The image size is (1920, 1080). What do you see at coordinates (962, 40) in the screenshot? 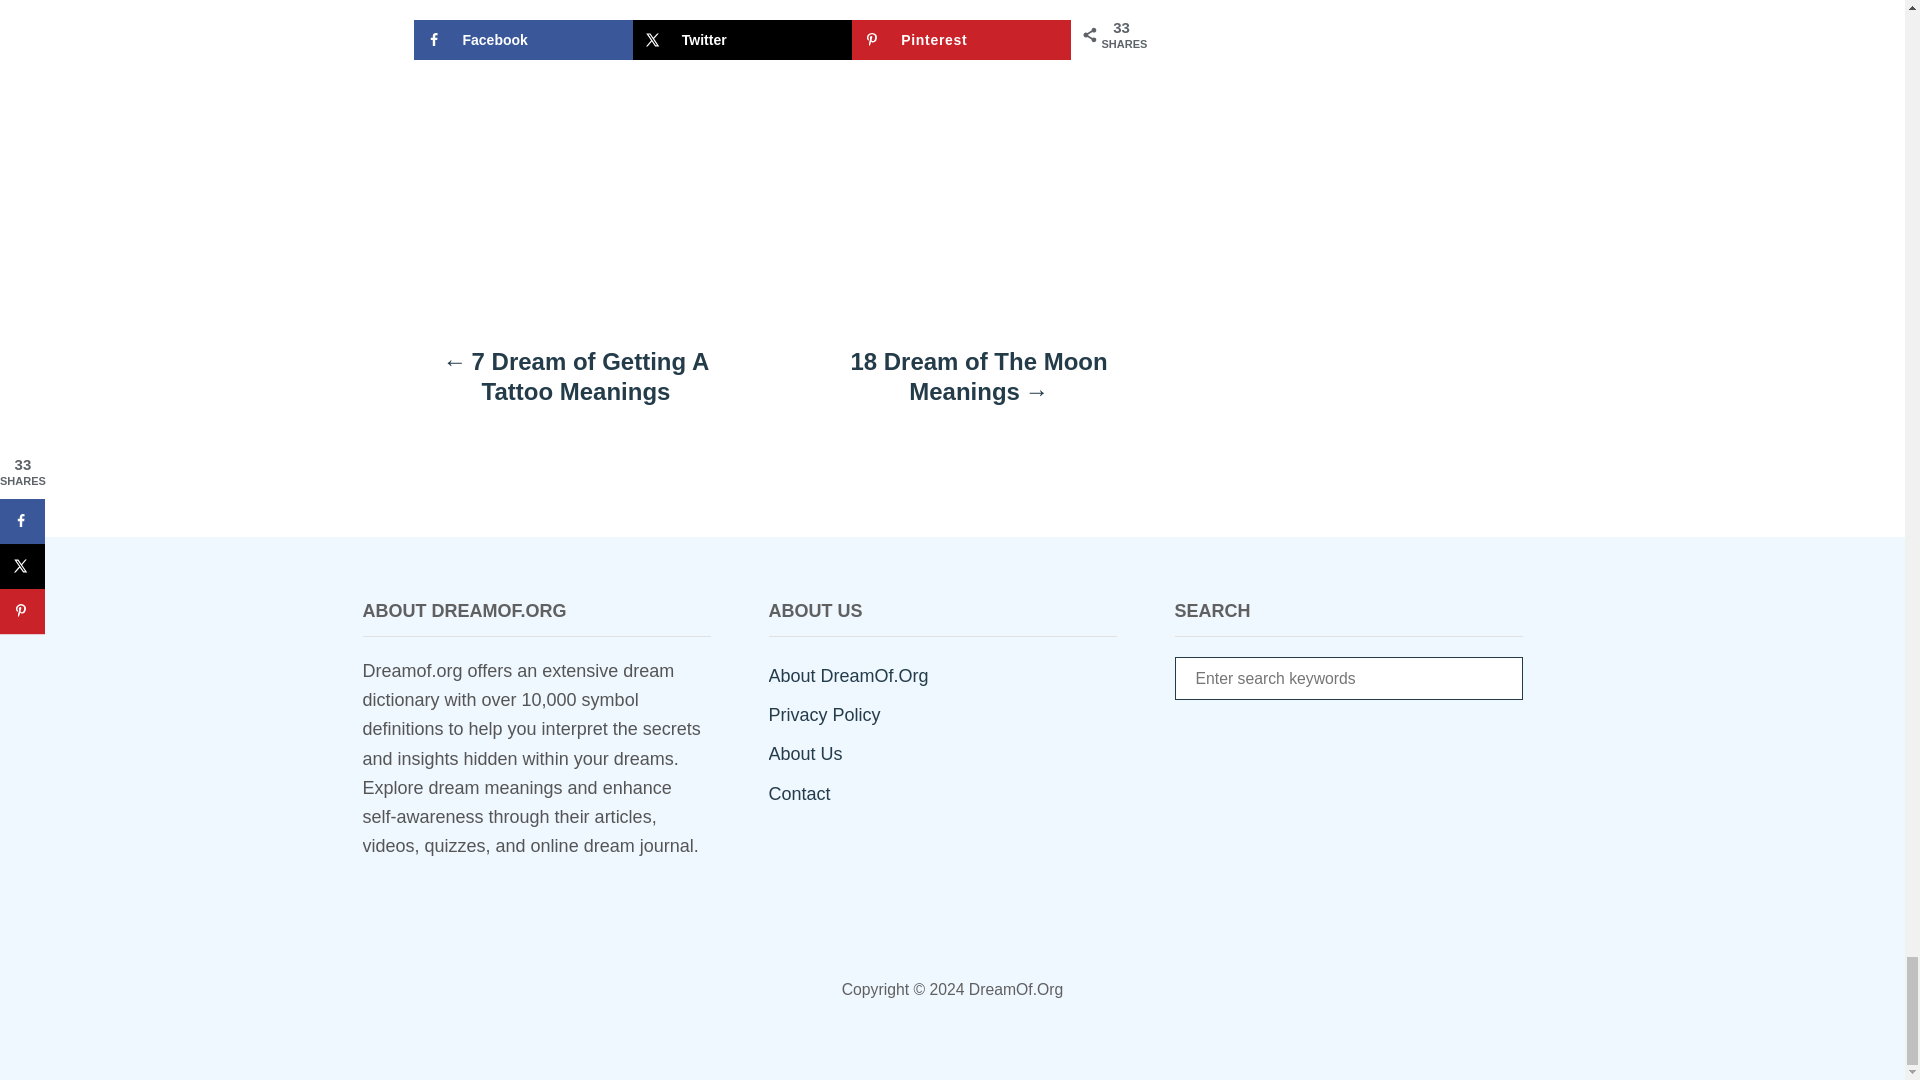
I see `Pinterest` at bounding box center [962, 40].